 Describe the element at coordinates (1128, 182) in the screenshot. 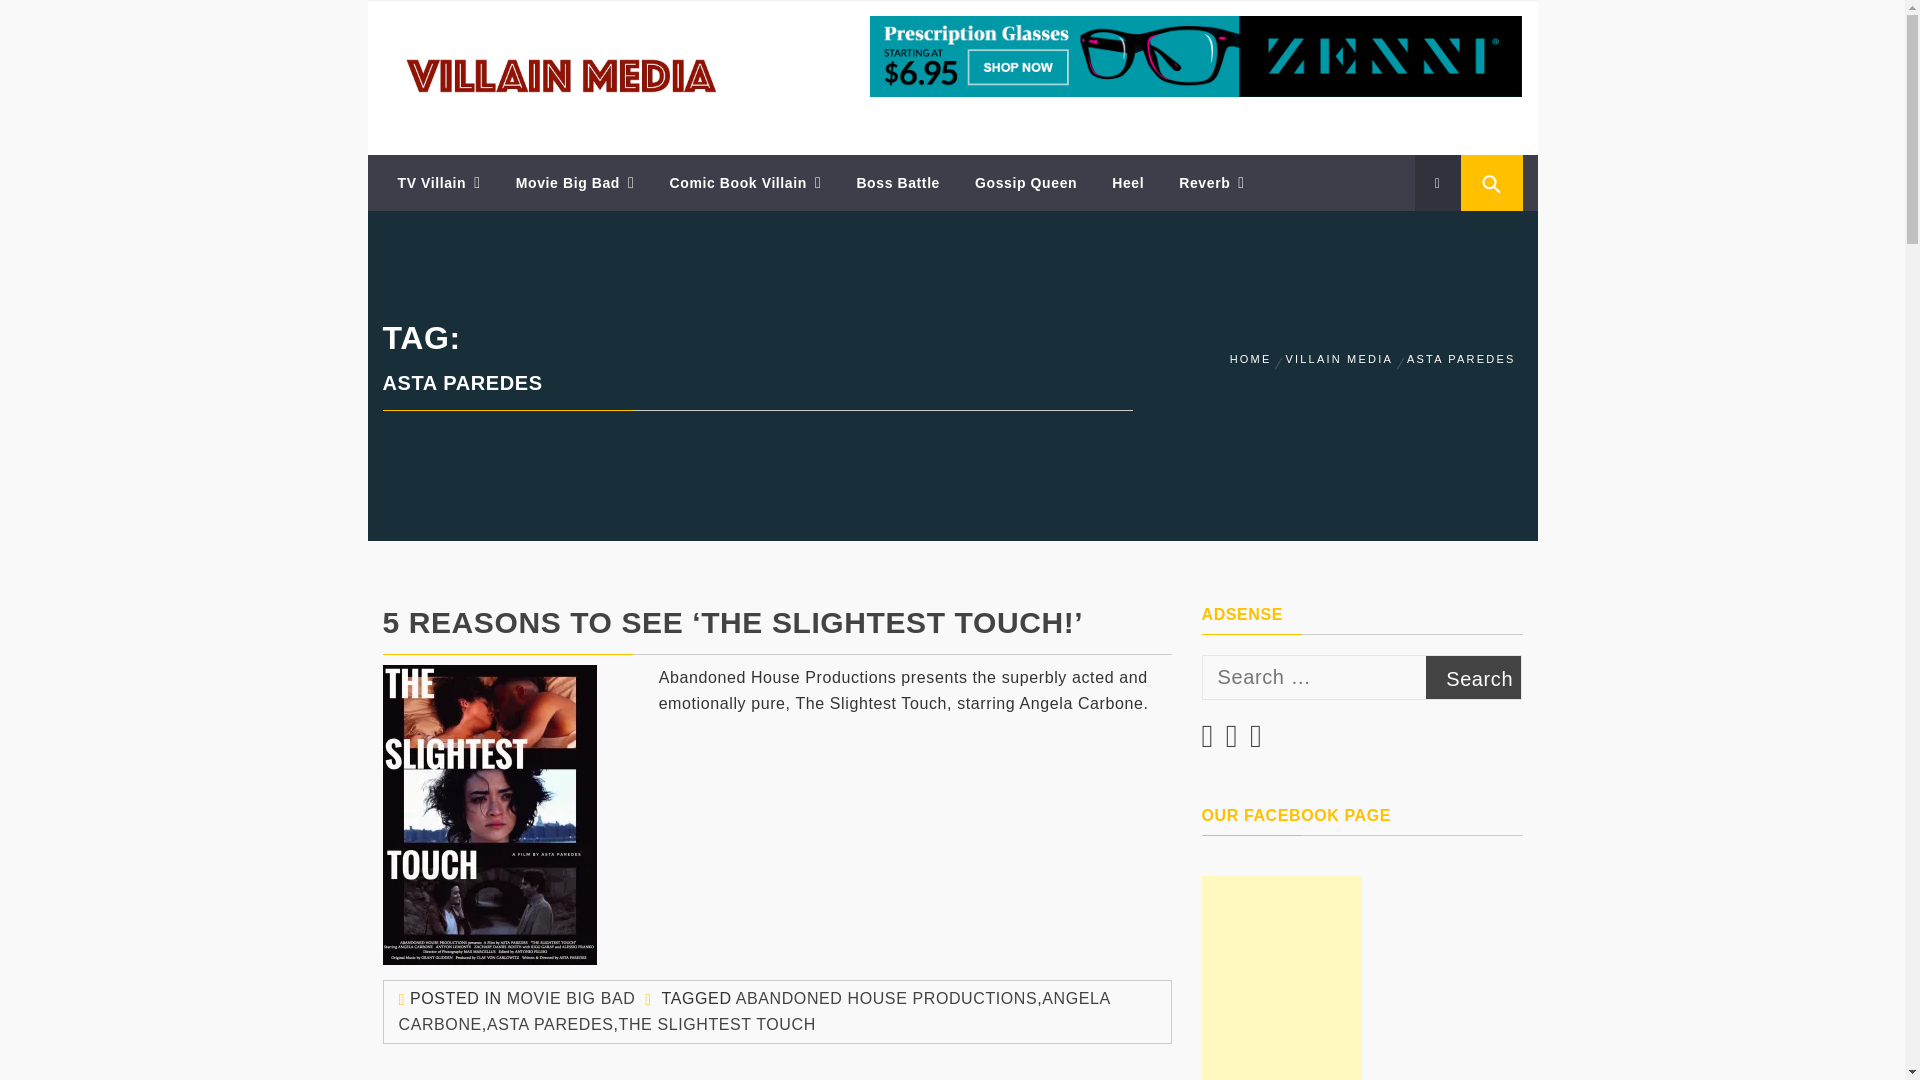

I see `Heel` at that location.